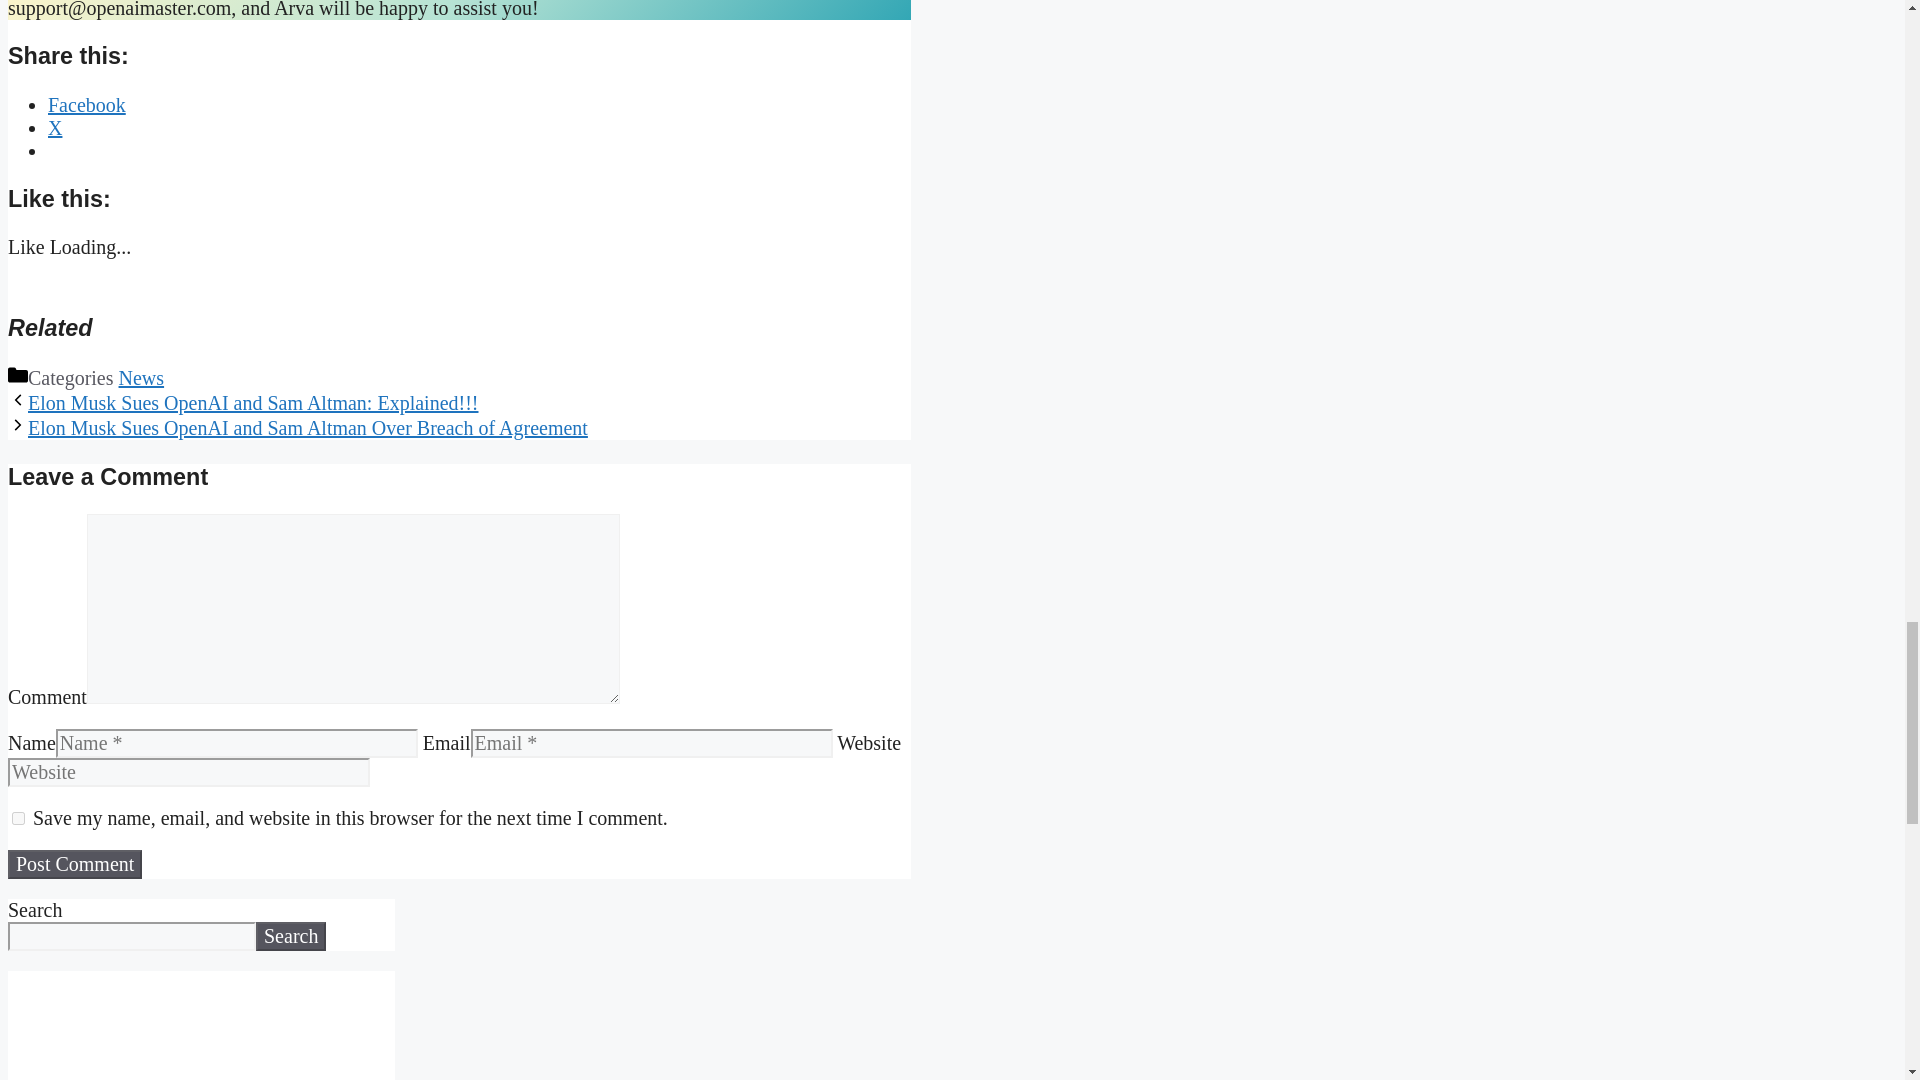 The image size is (1920, 1080). I want to click on yes, so click(18, 818).